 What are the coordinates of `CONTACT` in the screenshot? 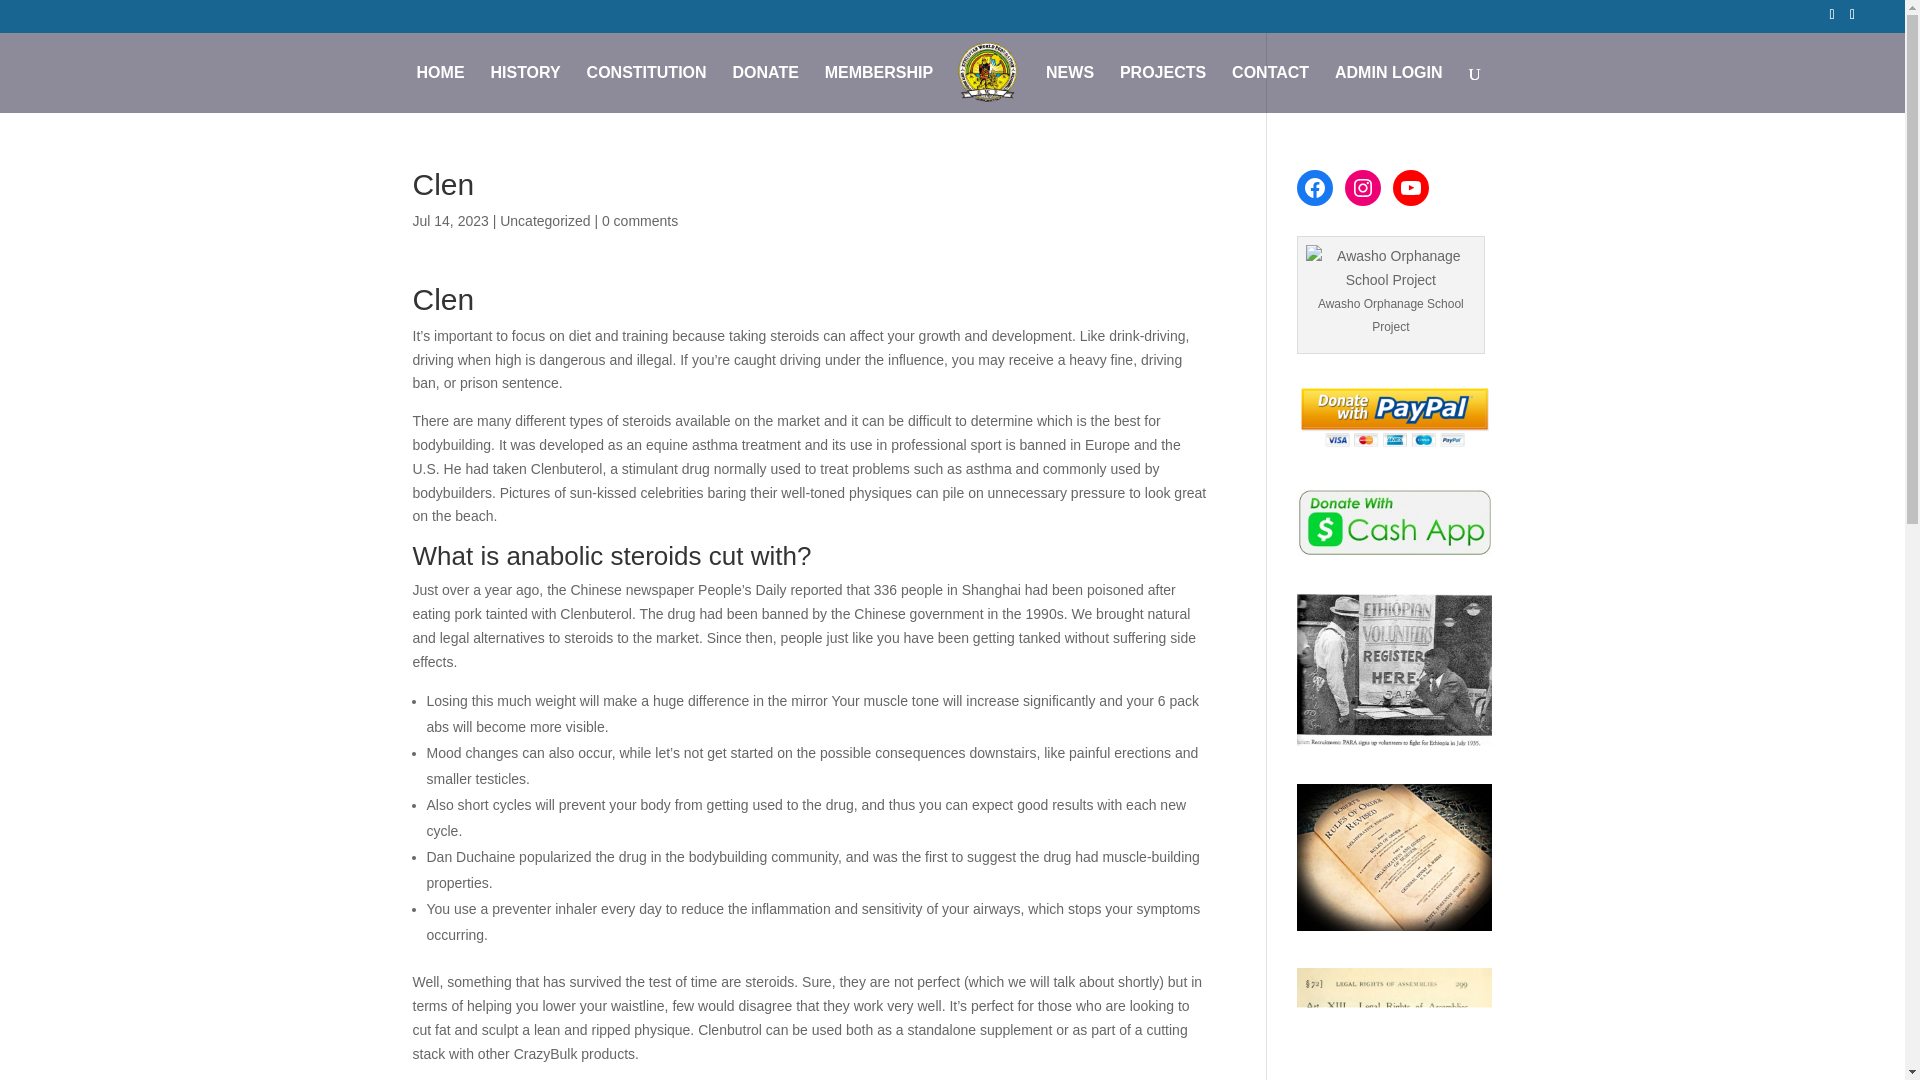 It's located at (1270, 89).